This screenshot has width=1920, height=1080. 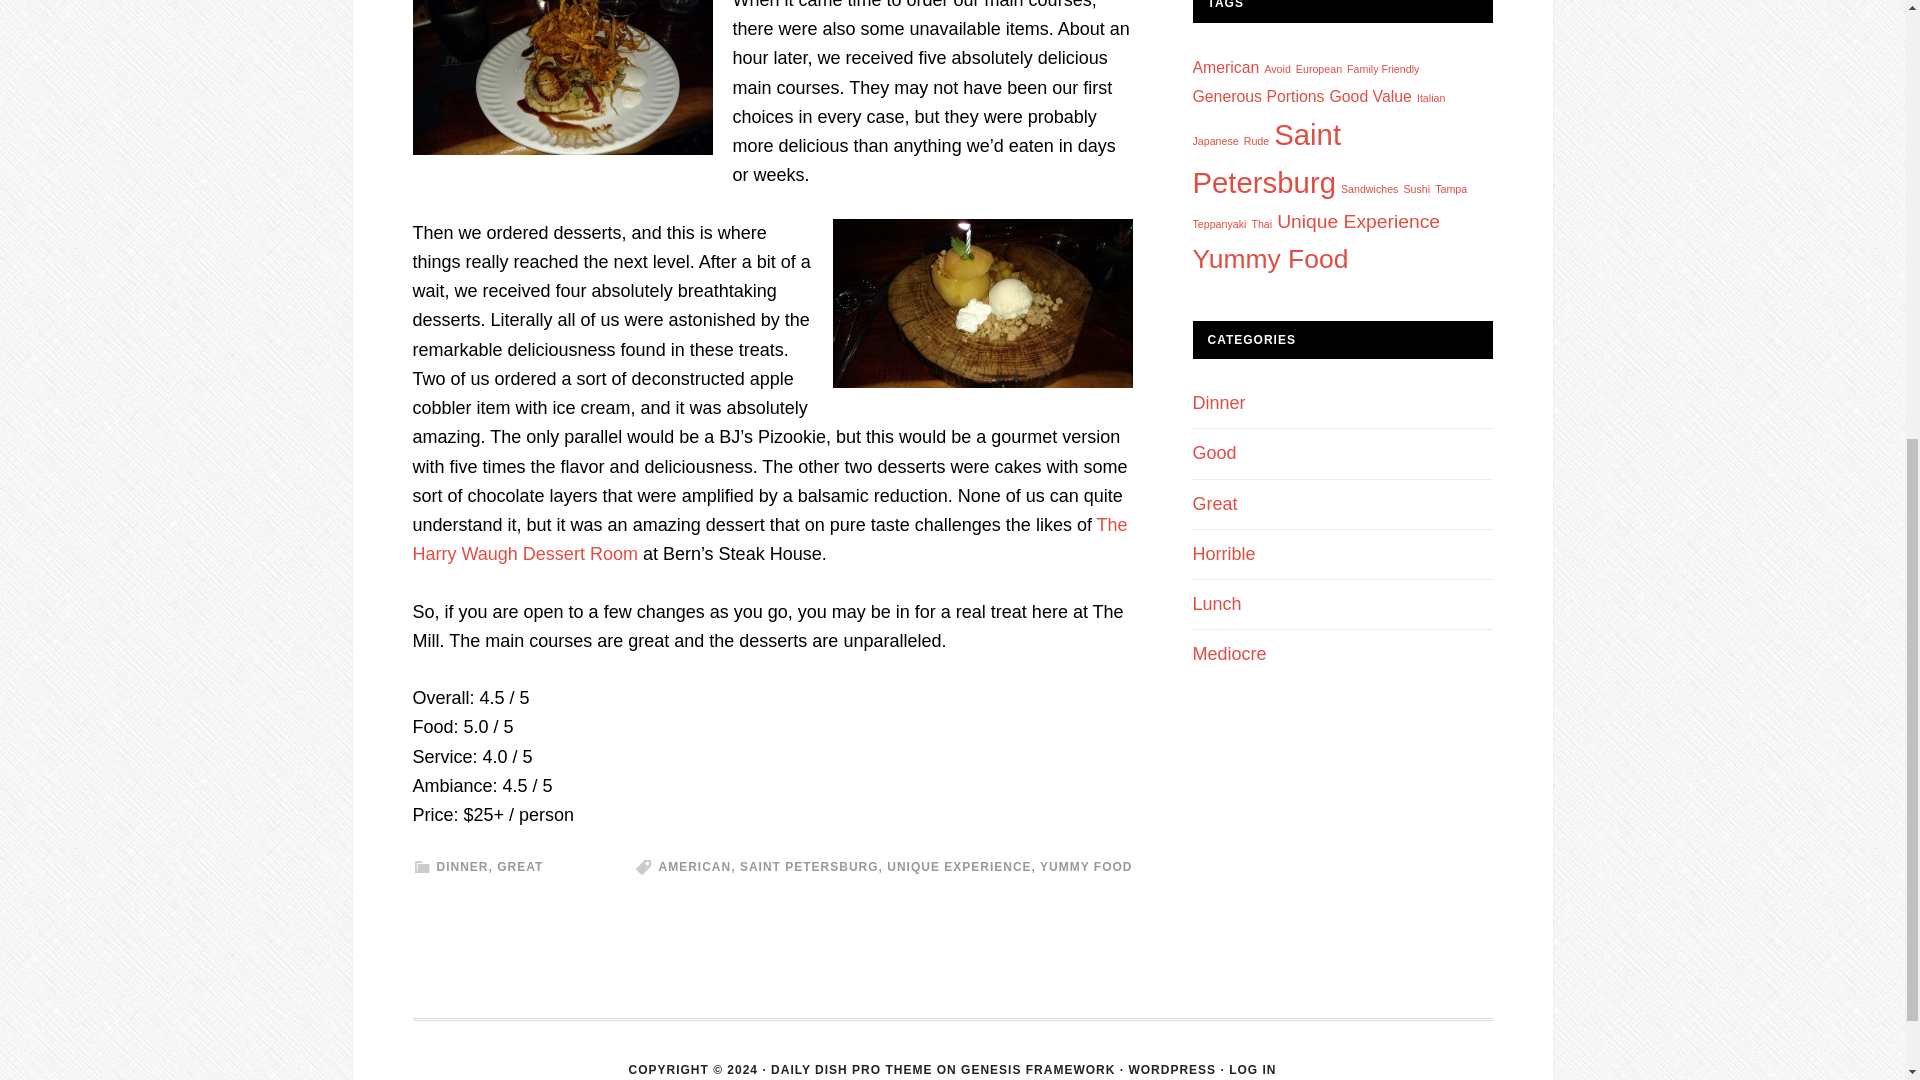 I want to click on Unique Experience, so click(x=1358, y=221).